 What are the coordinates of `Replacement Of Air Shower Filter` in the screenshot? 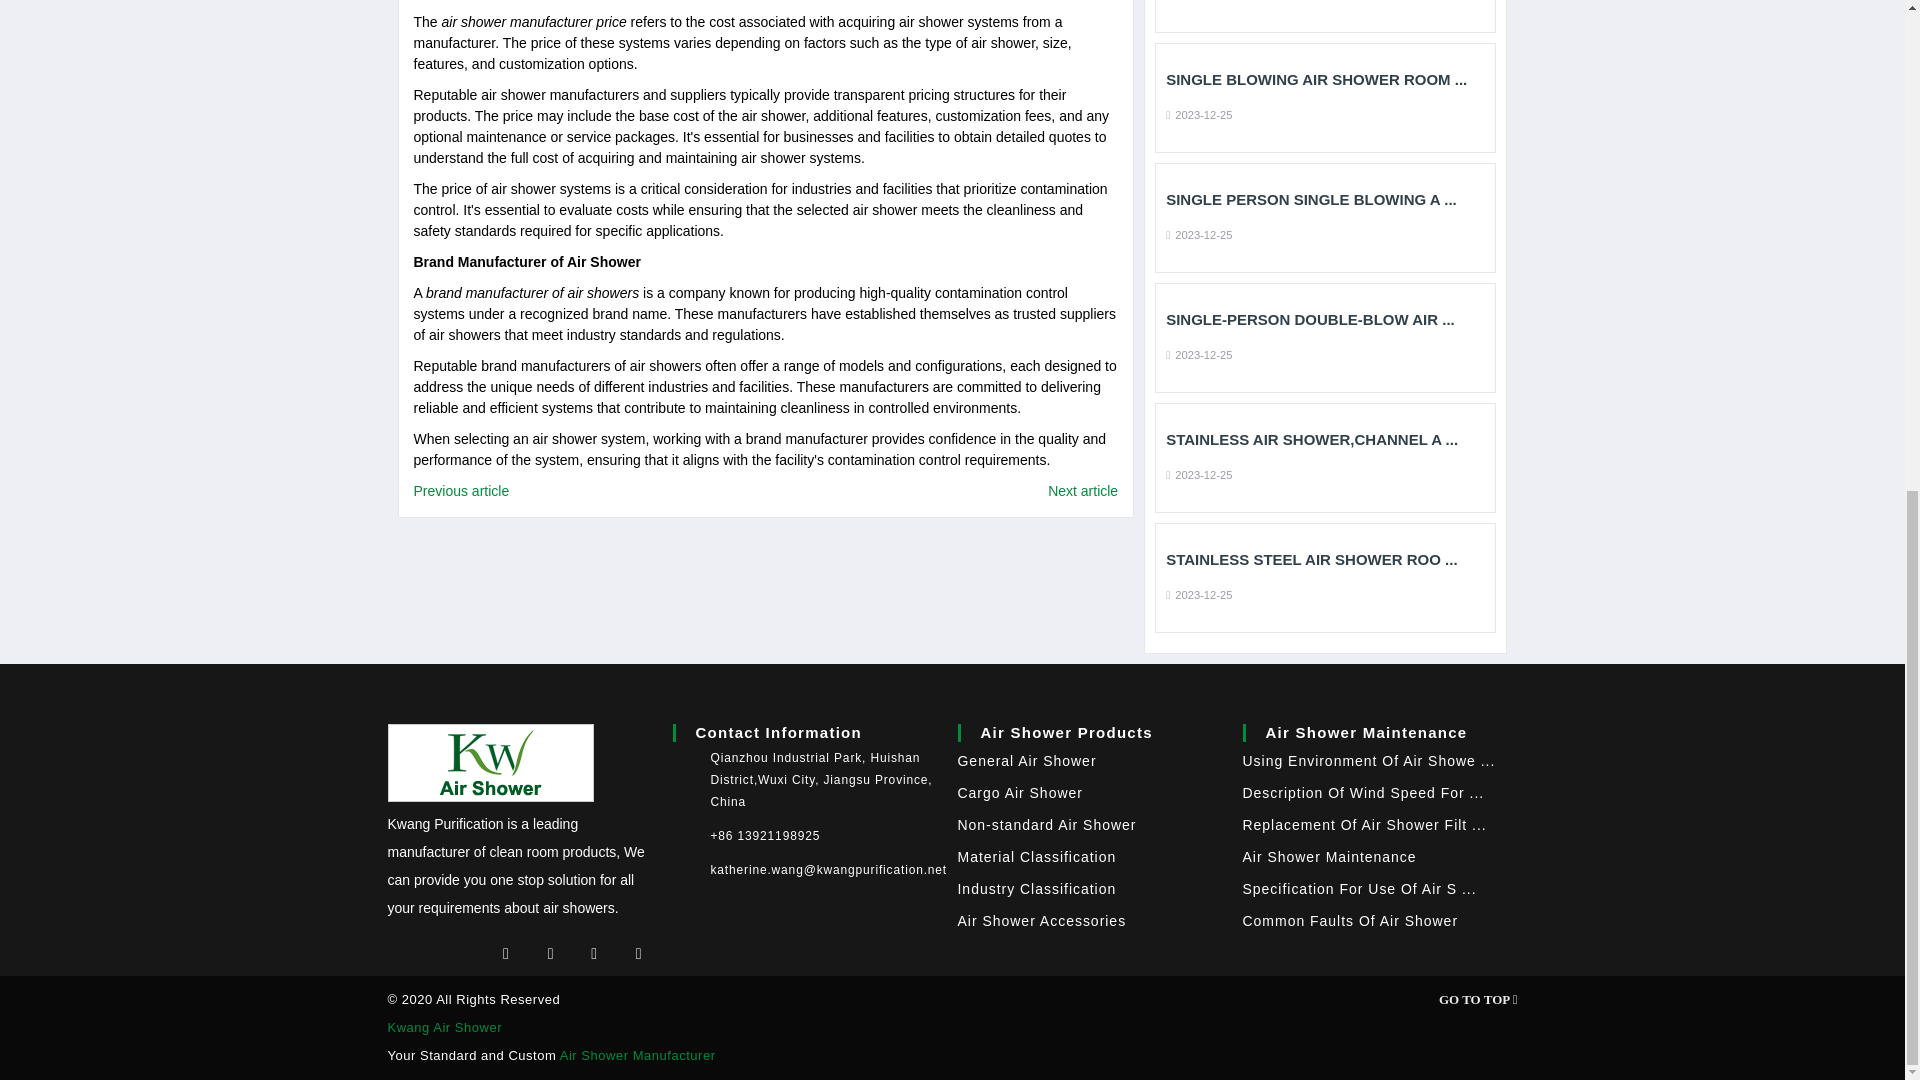 It's located at (1364, 824).